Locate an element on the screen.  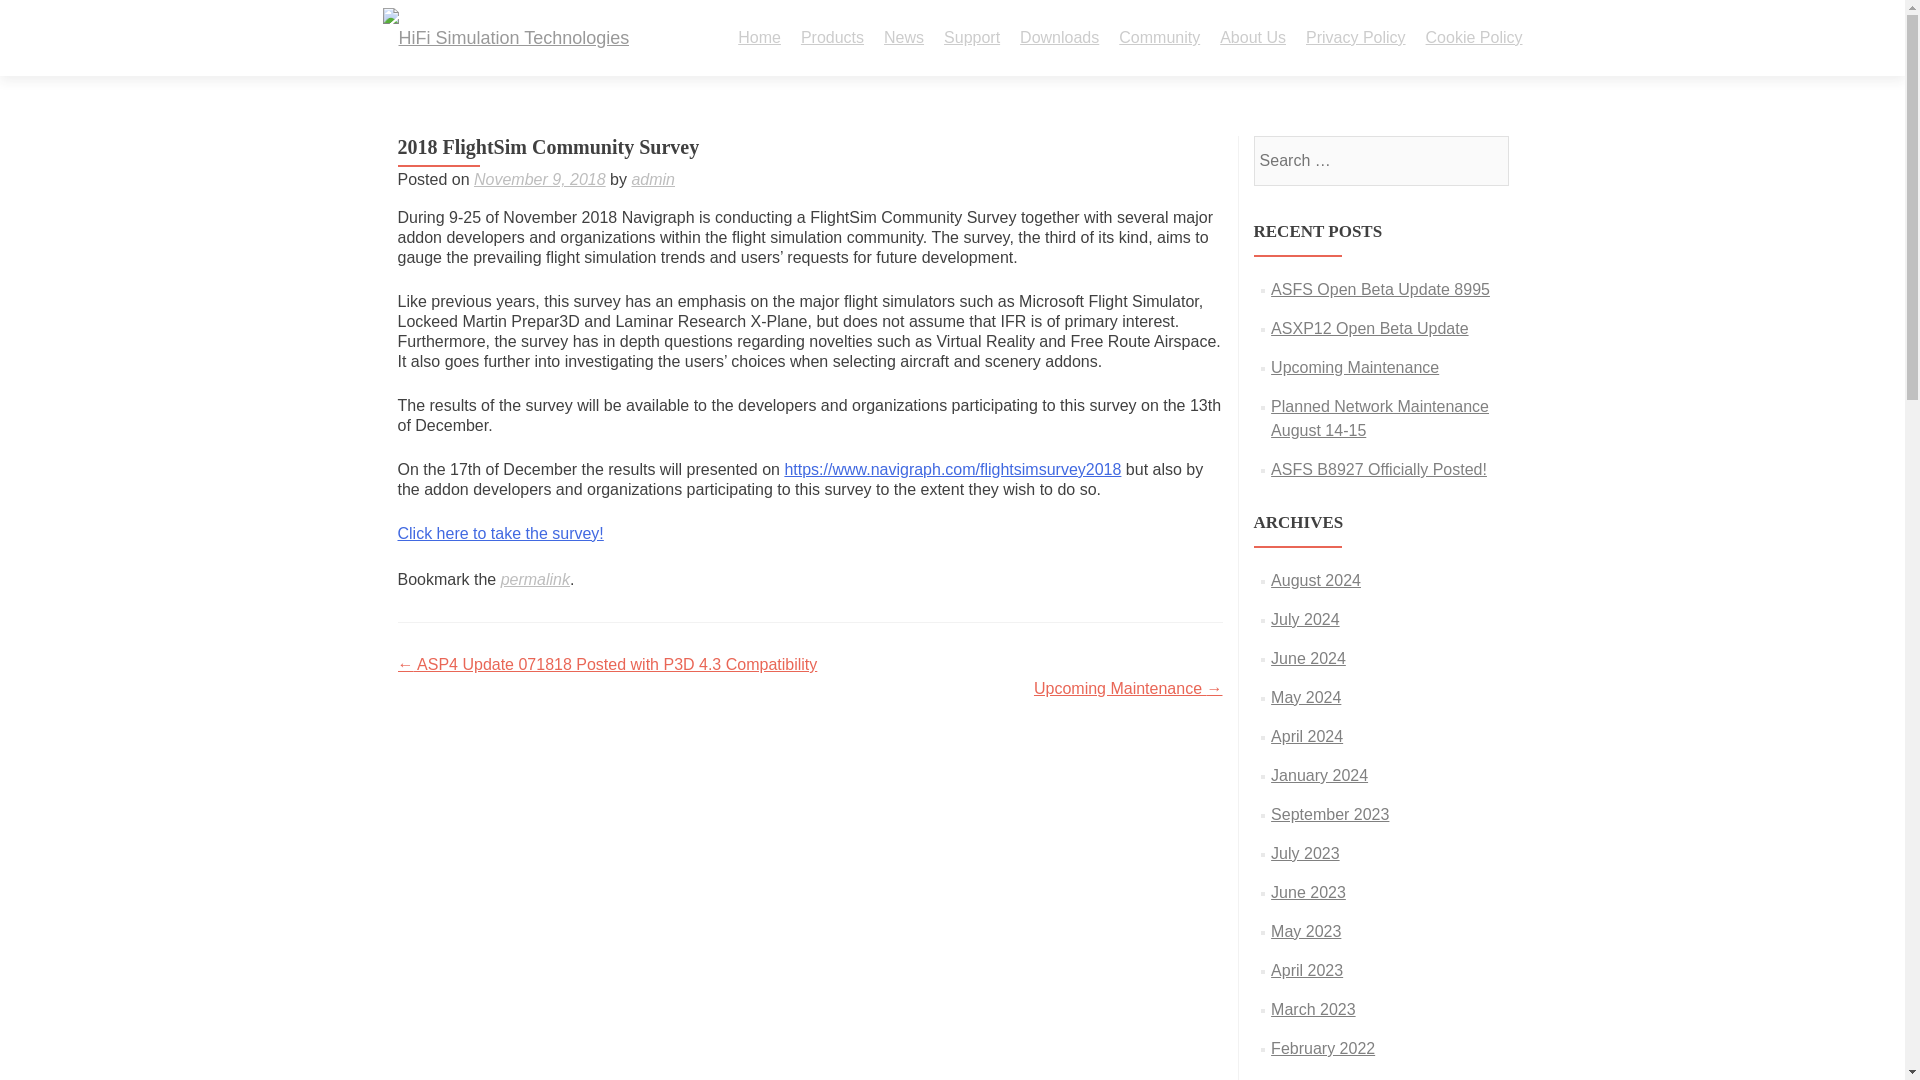
March 2023 is located at coordinates (1313, 1010).